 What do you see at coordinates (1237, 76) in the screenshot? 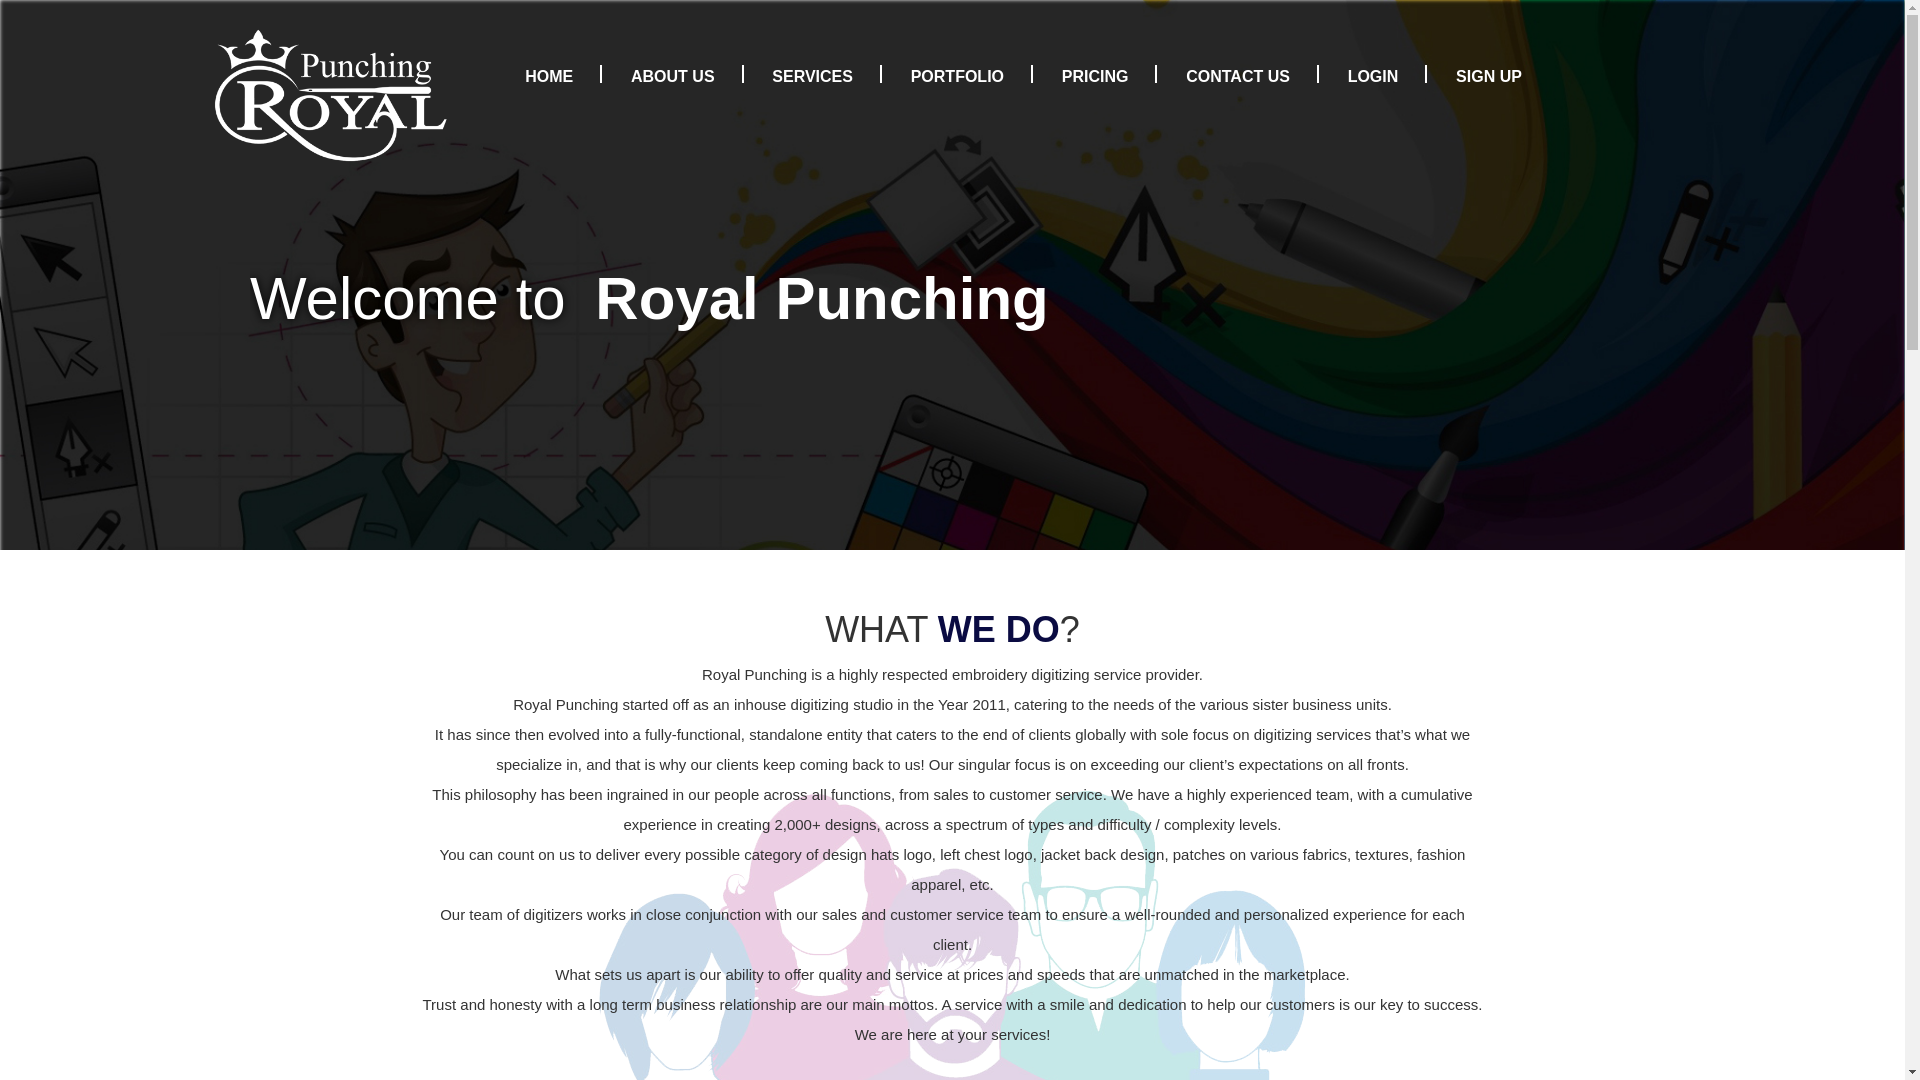
I see `CONTACT US` at bounding box center [1237, 76].